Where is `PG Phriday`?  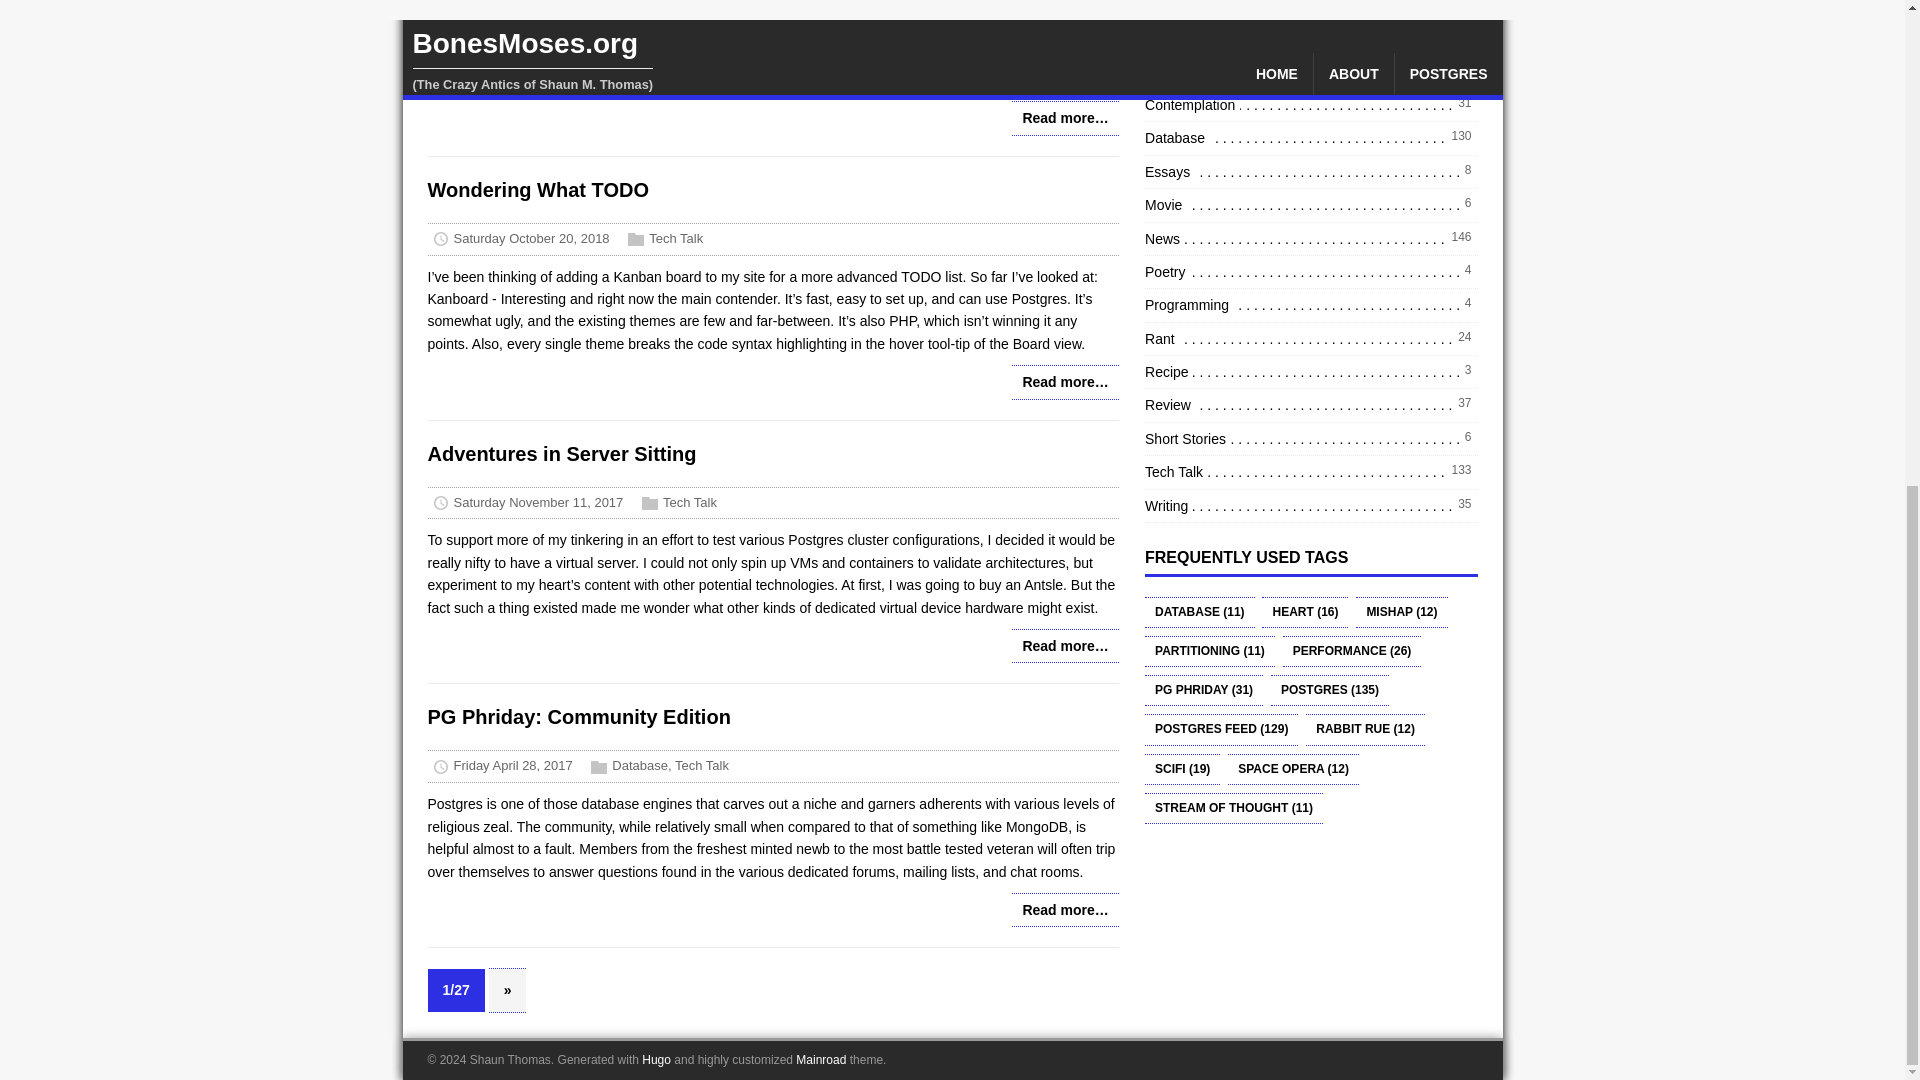
PG Phriday is located at coordinates (1204, 690).